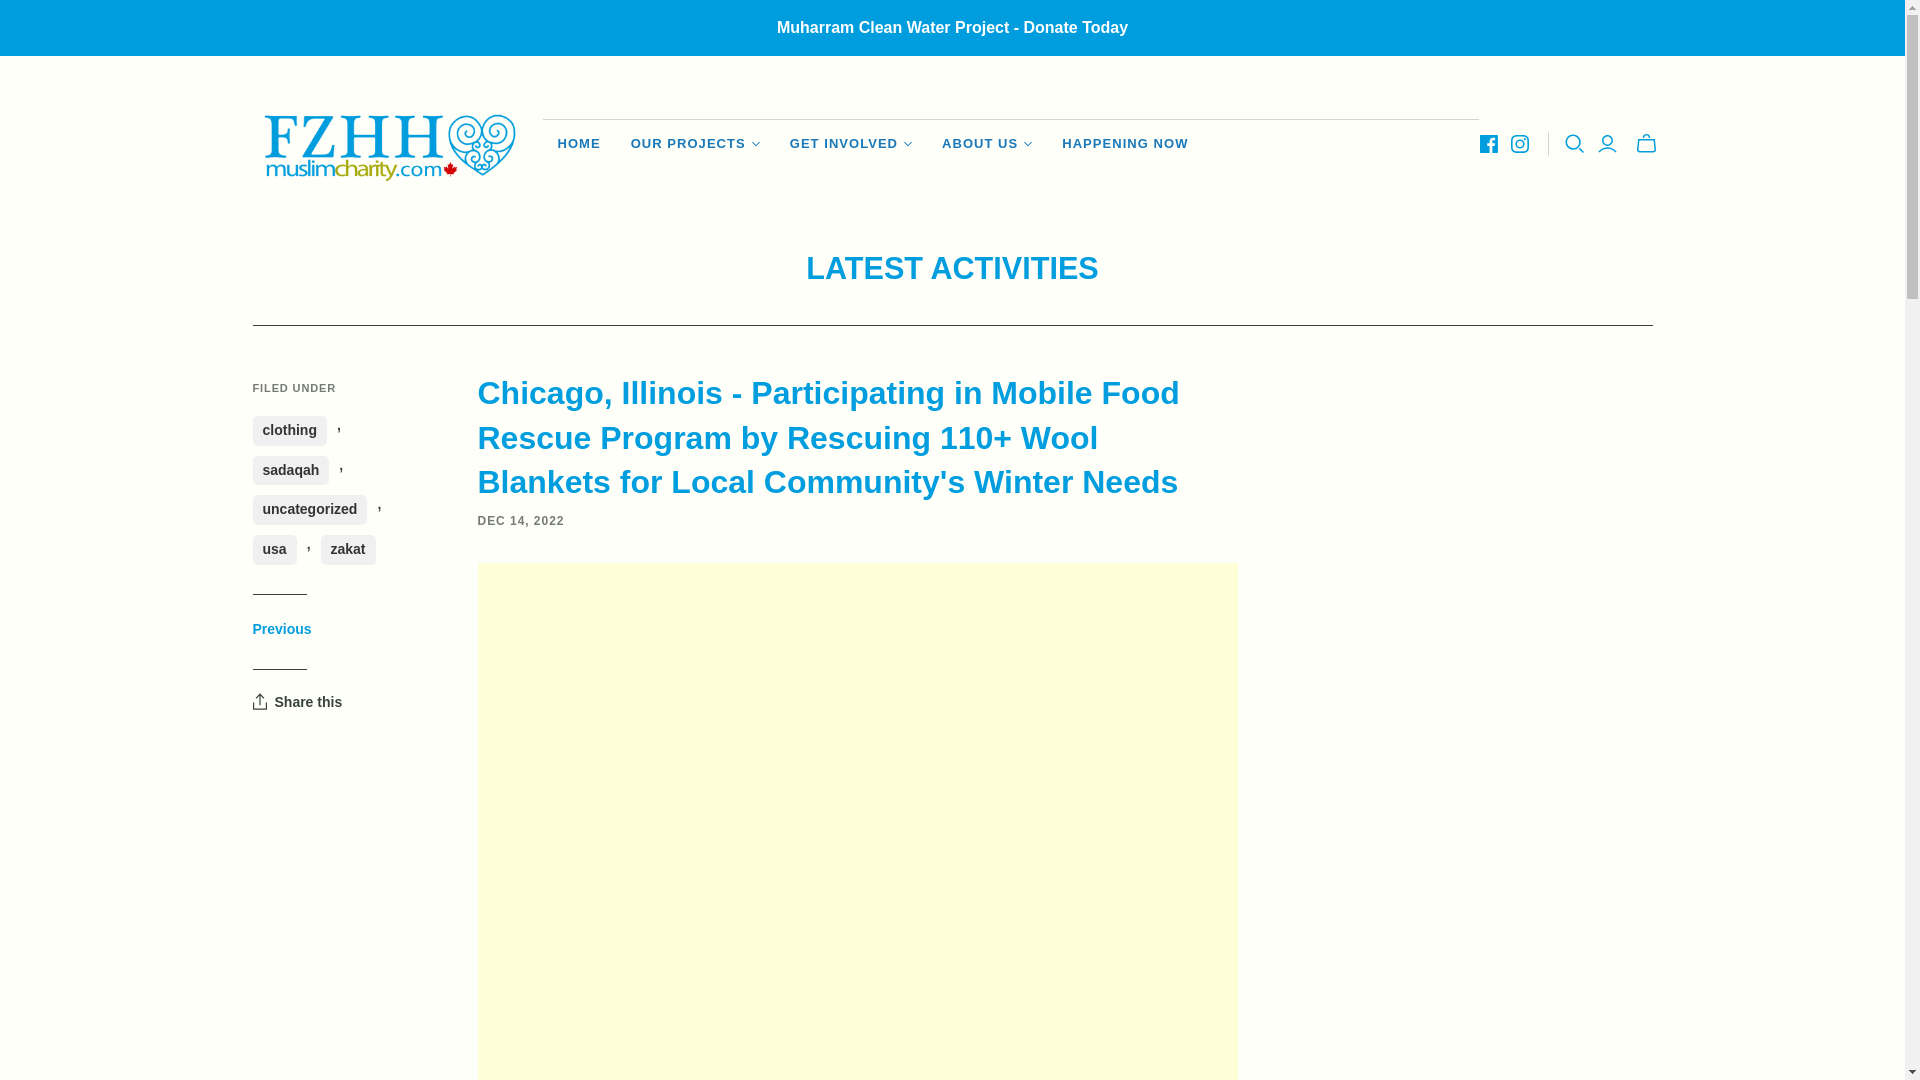 The width and height of the screenshot is (1920, 1080). I want to click on HOME, so click(578, 144).